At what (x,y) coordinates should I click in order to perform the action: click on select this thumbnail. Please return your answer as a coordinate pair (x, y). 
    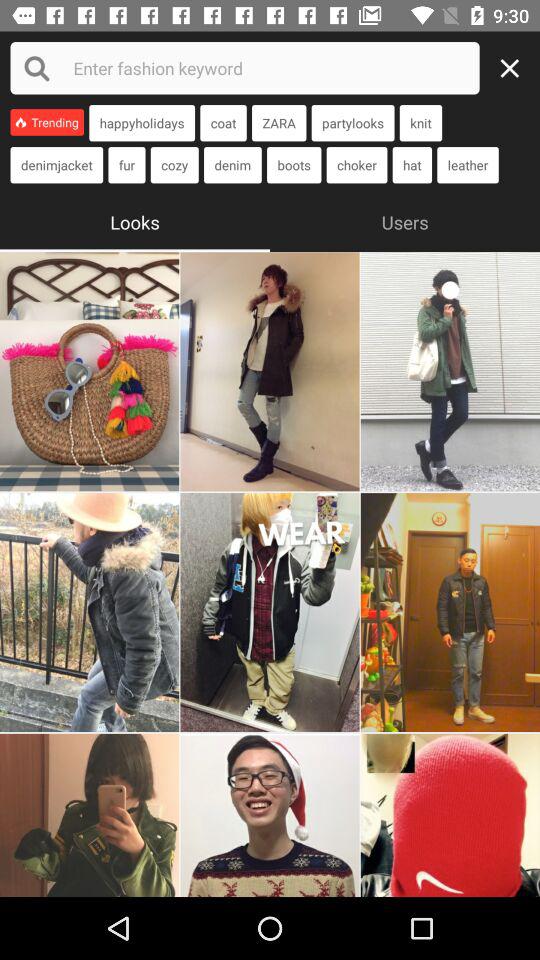
    Looking at the image, I should click on (450, 815).